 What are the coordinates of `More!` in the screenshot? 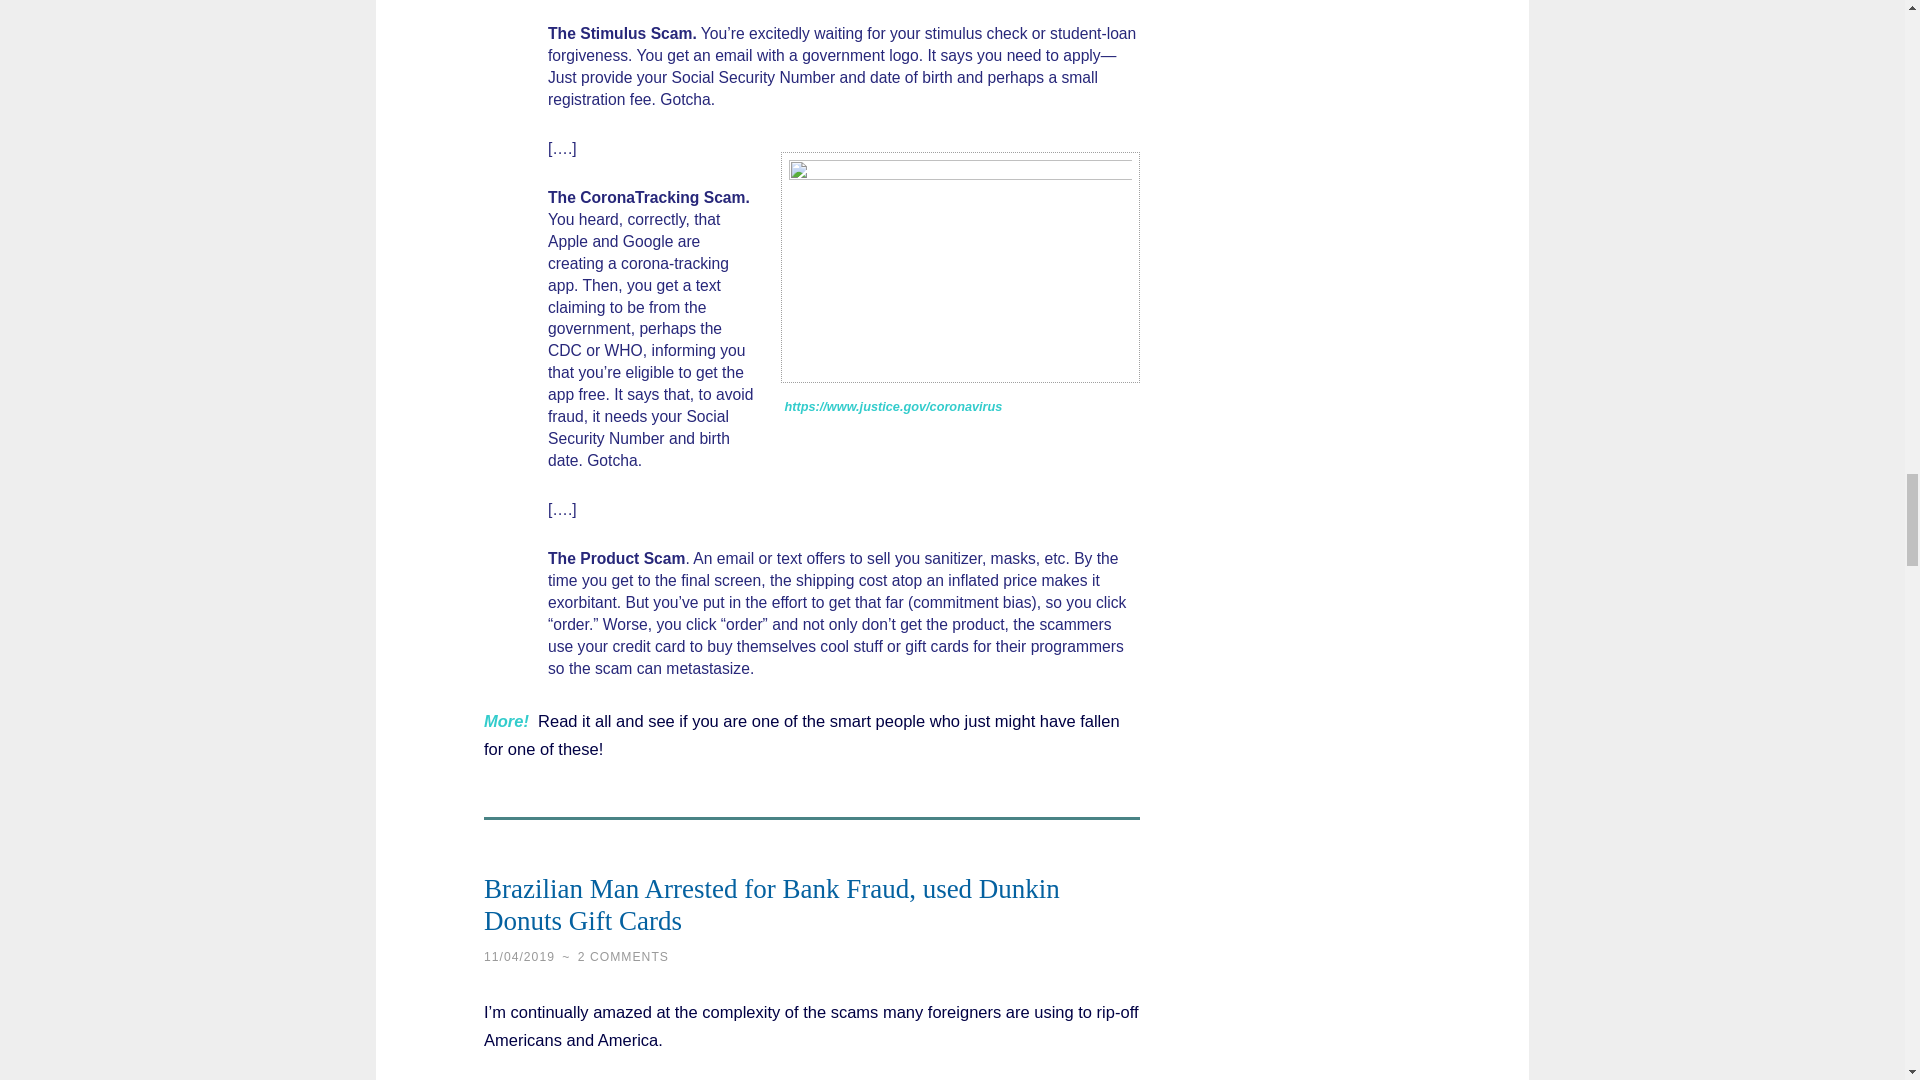 It's located at (506, 720).